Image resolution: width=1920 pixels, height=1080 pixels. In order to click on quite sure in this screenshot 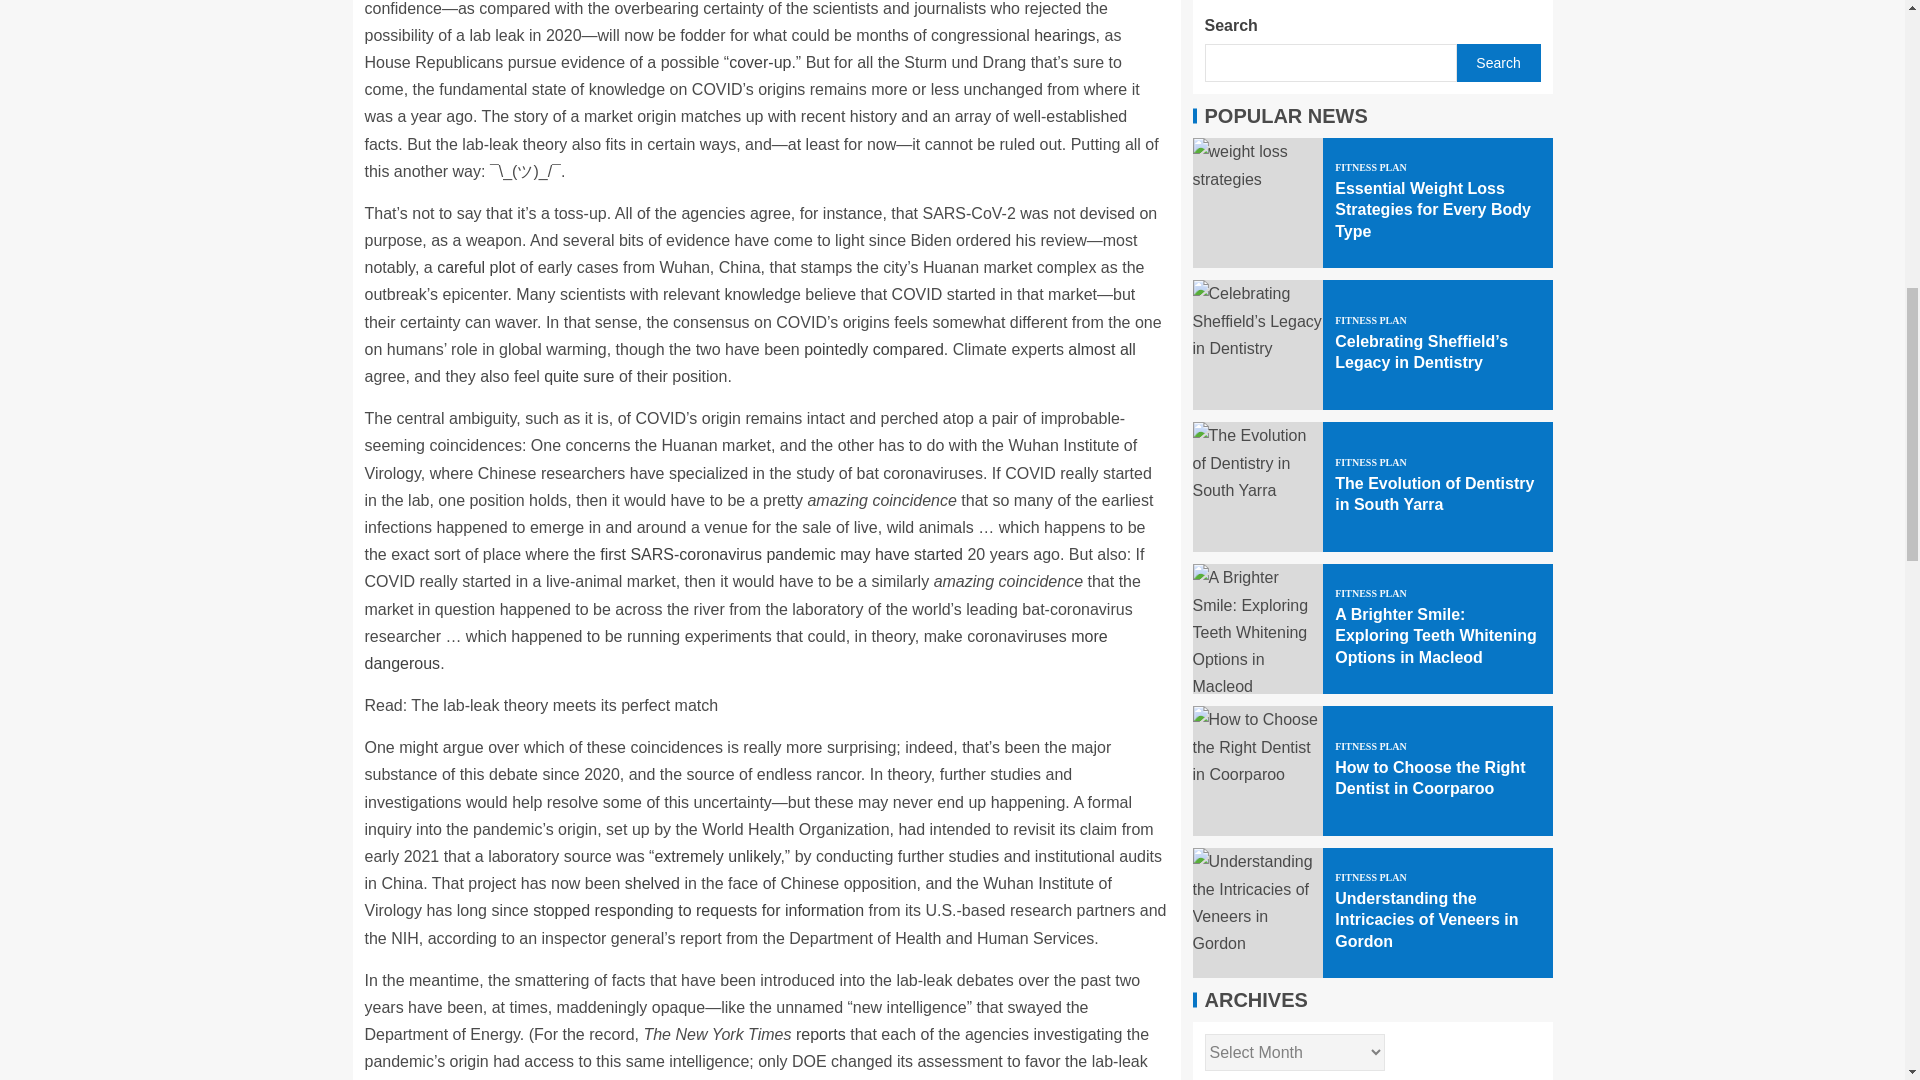, I will do `click(578, 376)`.